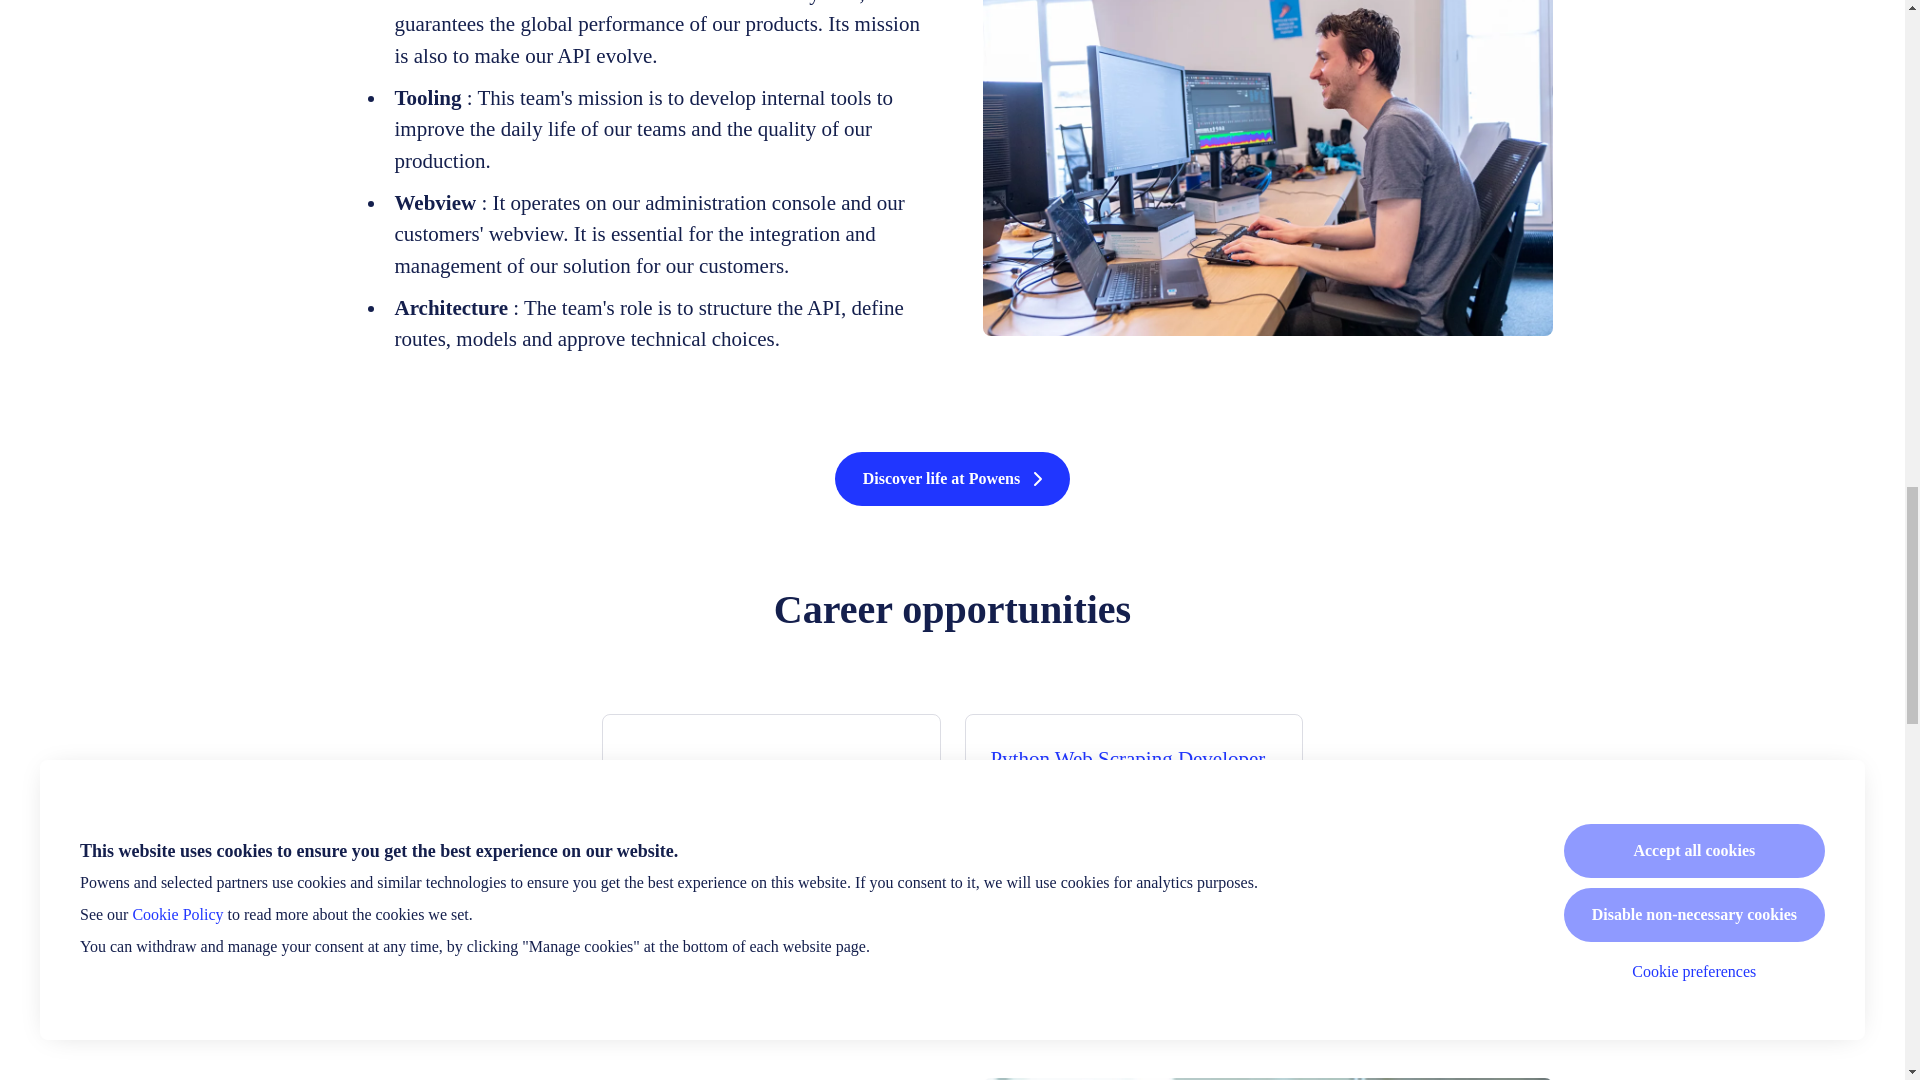  Describe the element at coordinates (770, 776) in the screenshot. I see `Engineering Manager` at that location.